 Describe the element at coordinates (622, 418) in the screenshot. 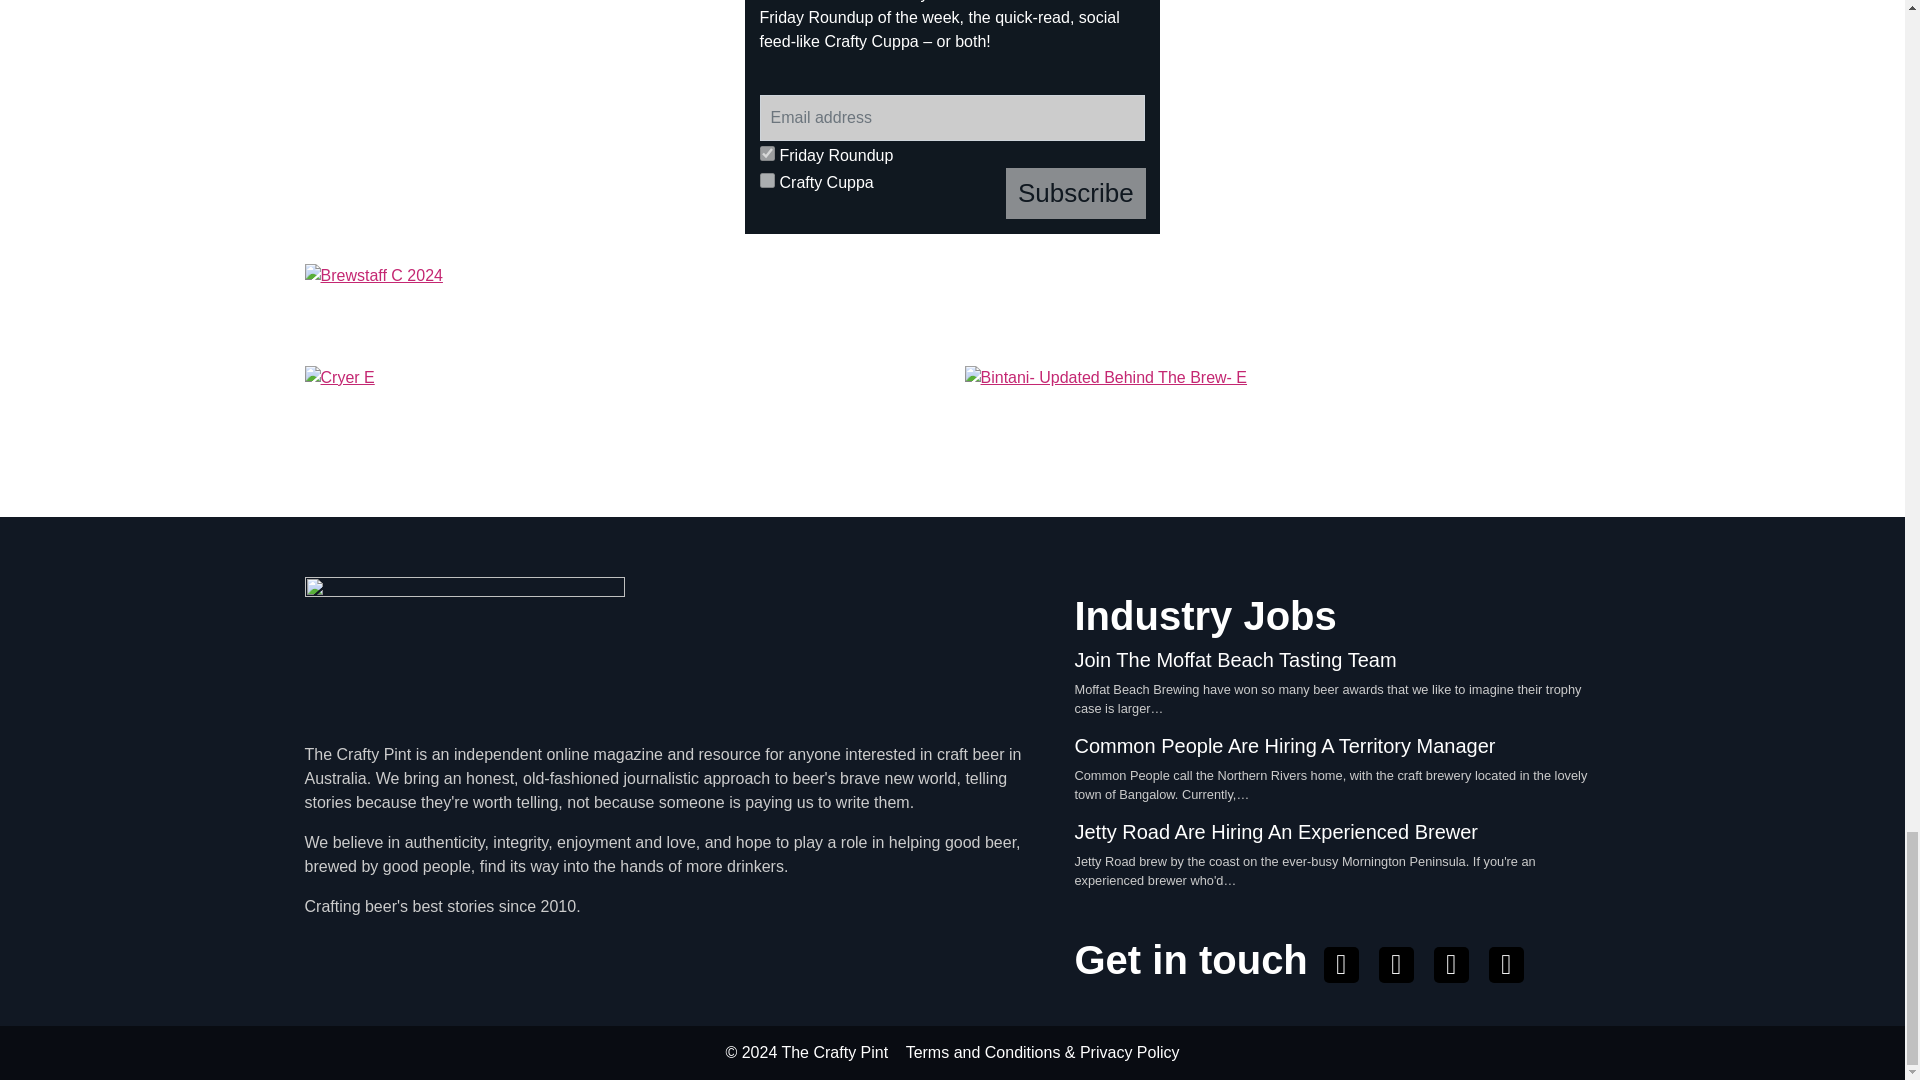

I see `Cryer E` at that location.